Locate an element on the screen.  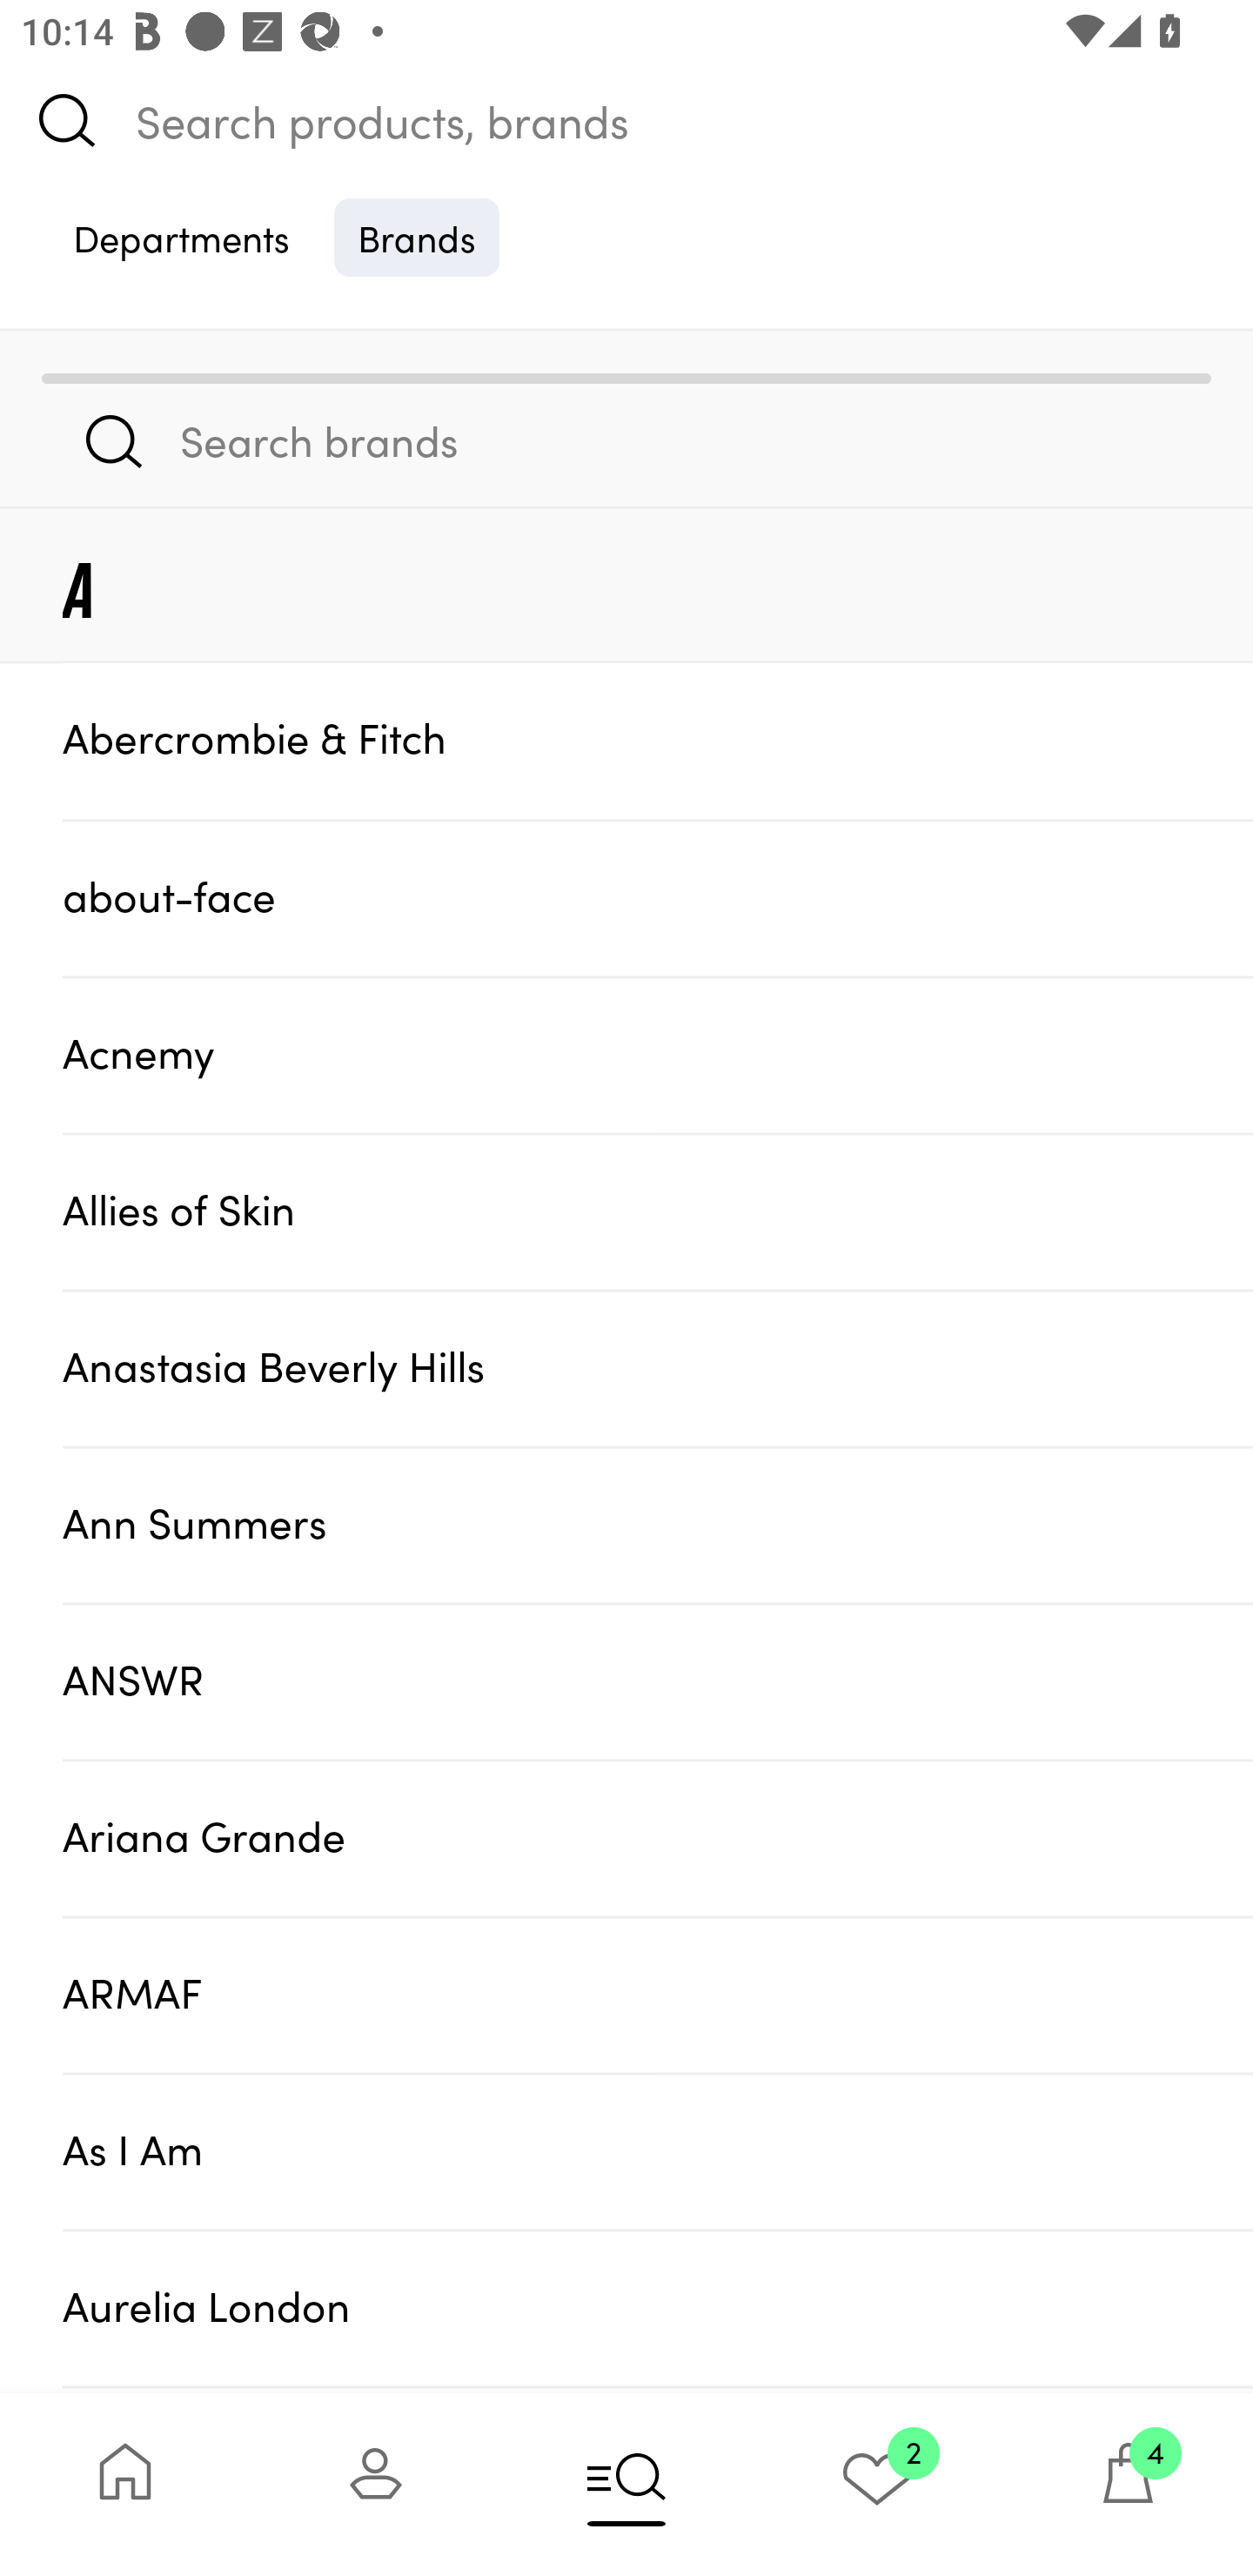
ANSWR is located at coordinates (658, 1680).